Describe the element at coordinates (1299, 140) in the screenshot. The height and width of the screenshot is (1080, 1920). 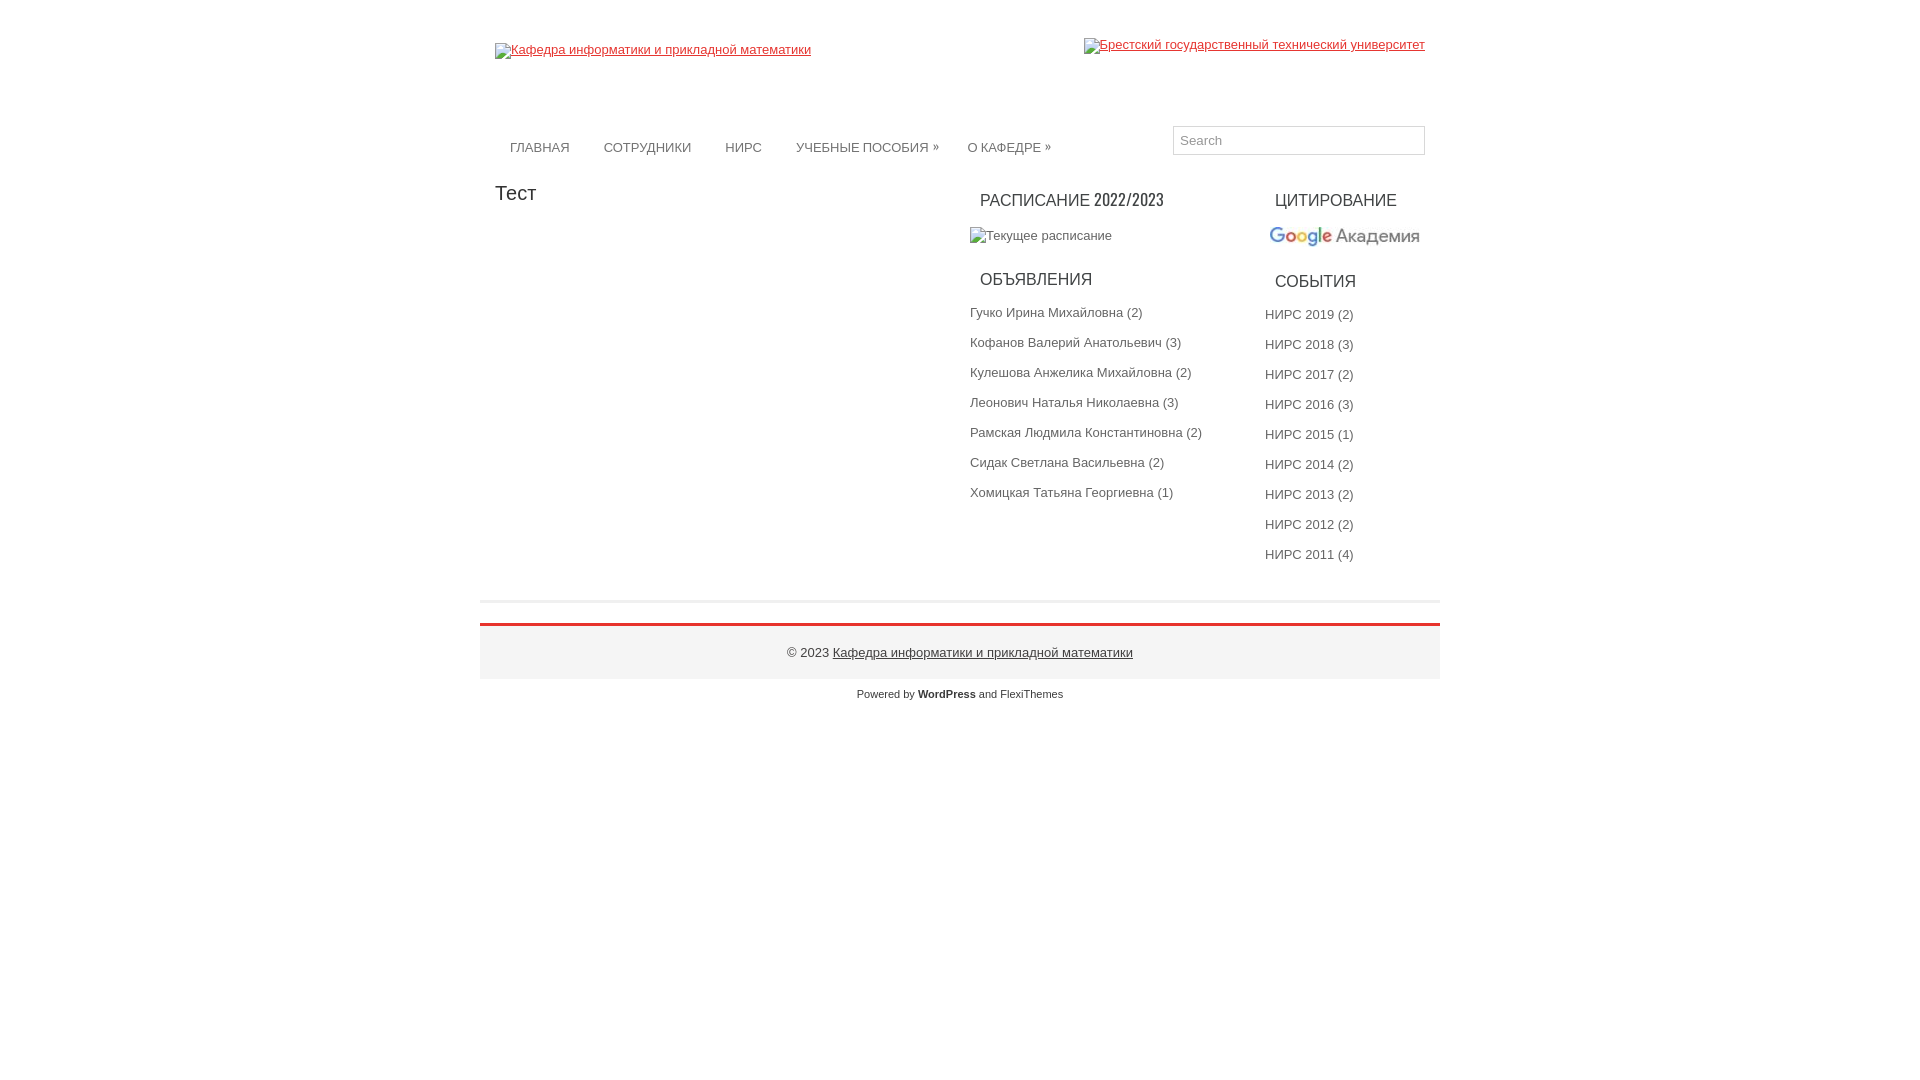
I see `Type and hit enter` at that location.